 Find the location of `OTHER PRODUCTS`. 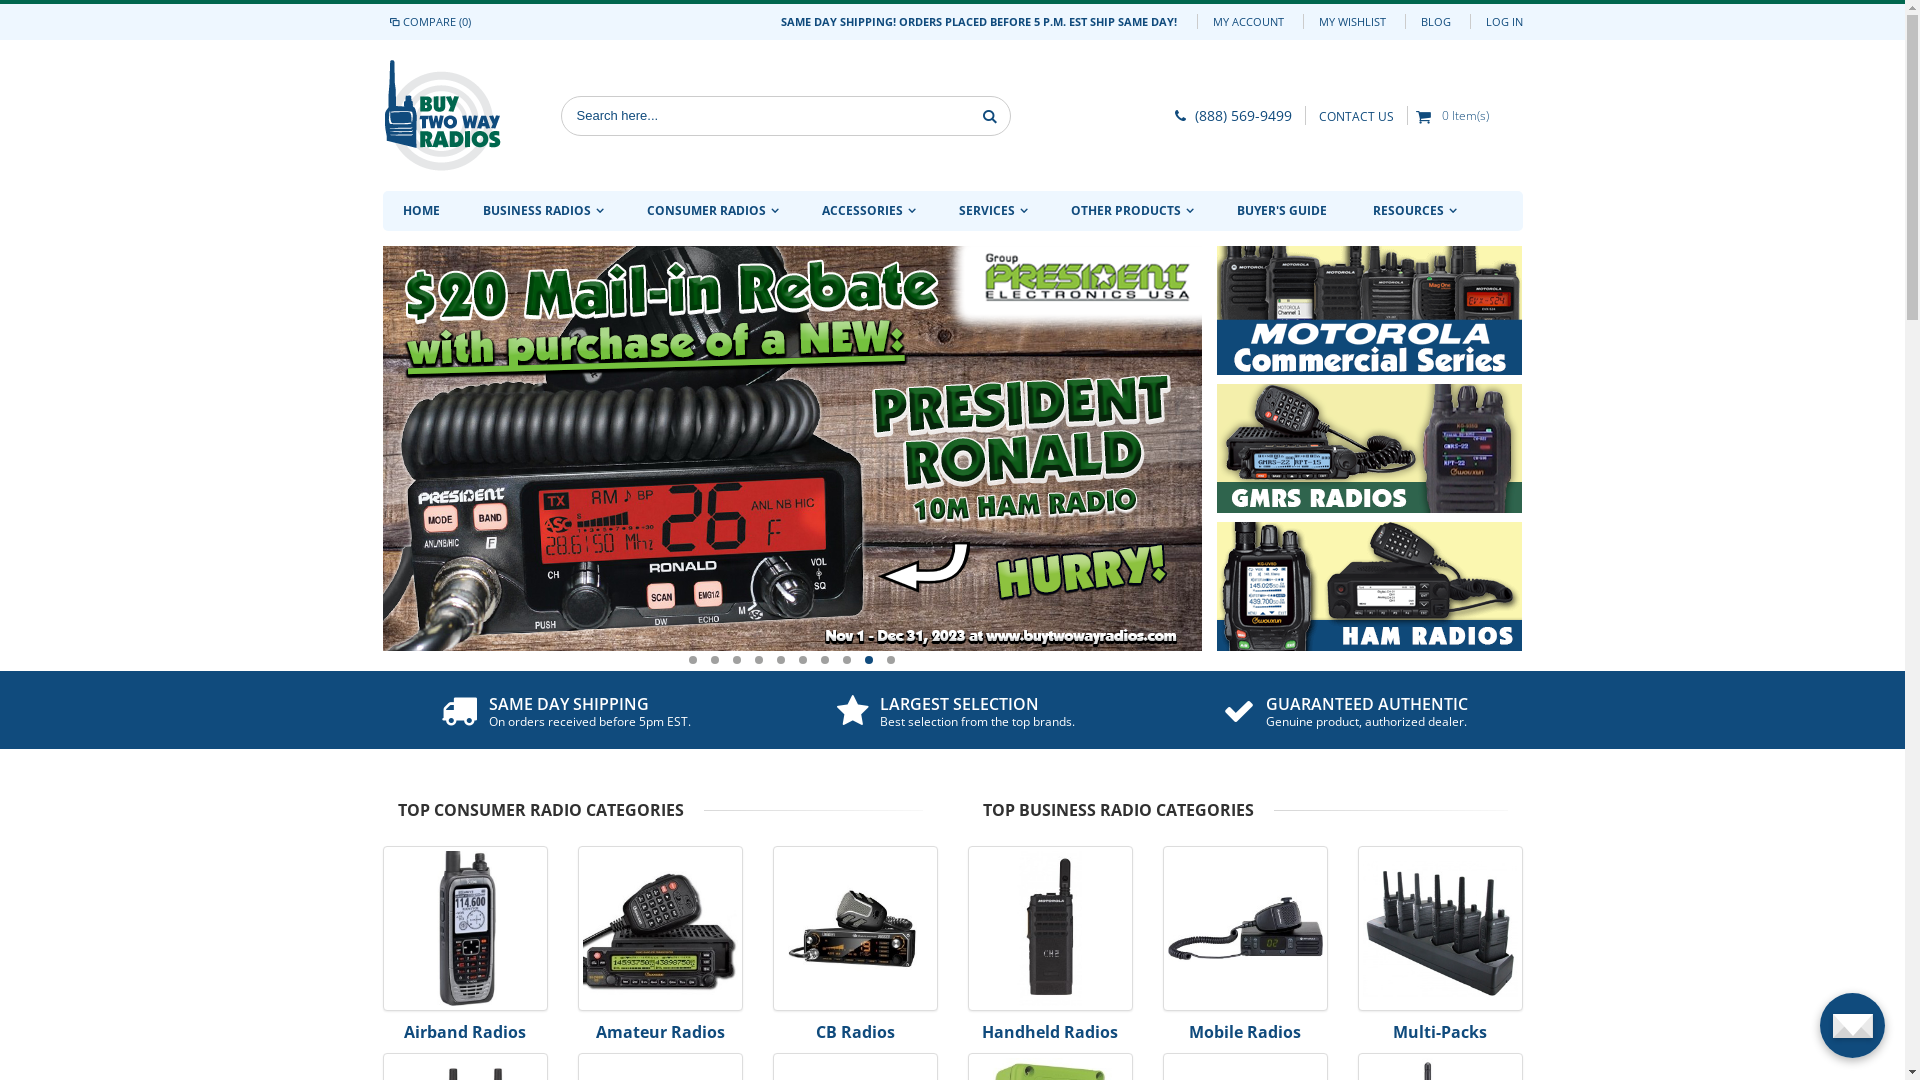

OTHER PRODUCTS is located at coordinates (1130, 212).